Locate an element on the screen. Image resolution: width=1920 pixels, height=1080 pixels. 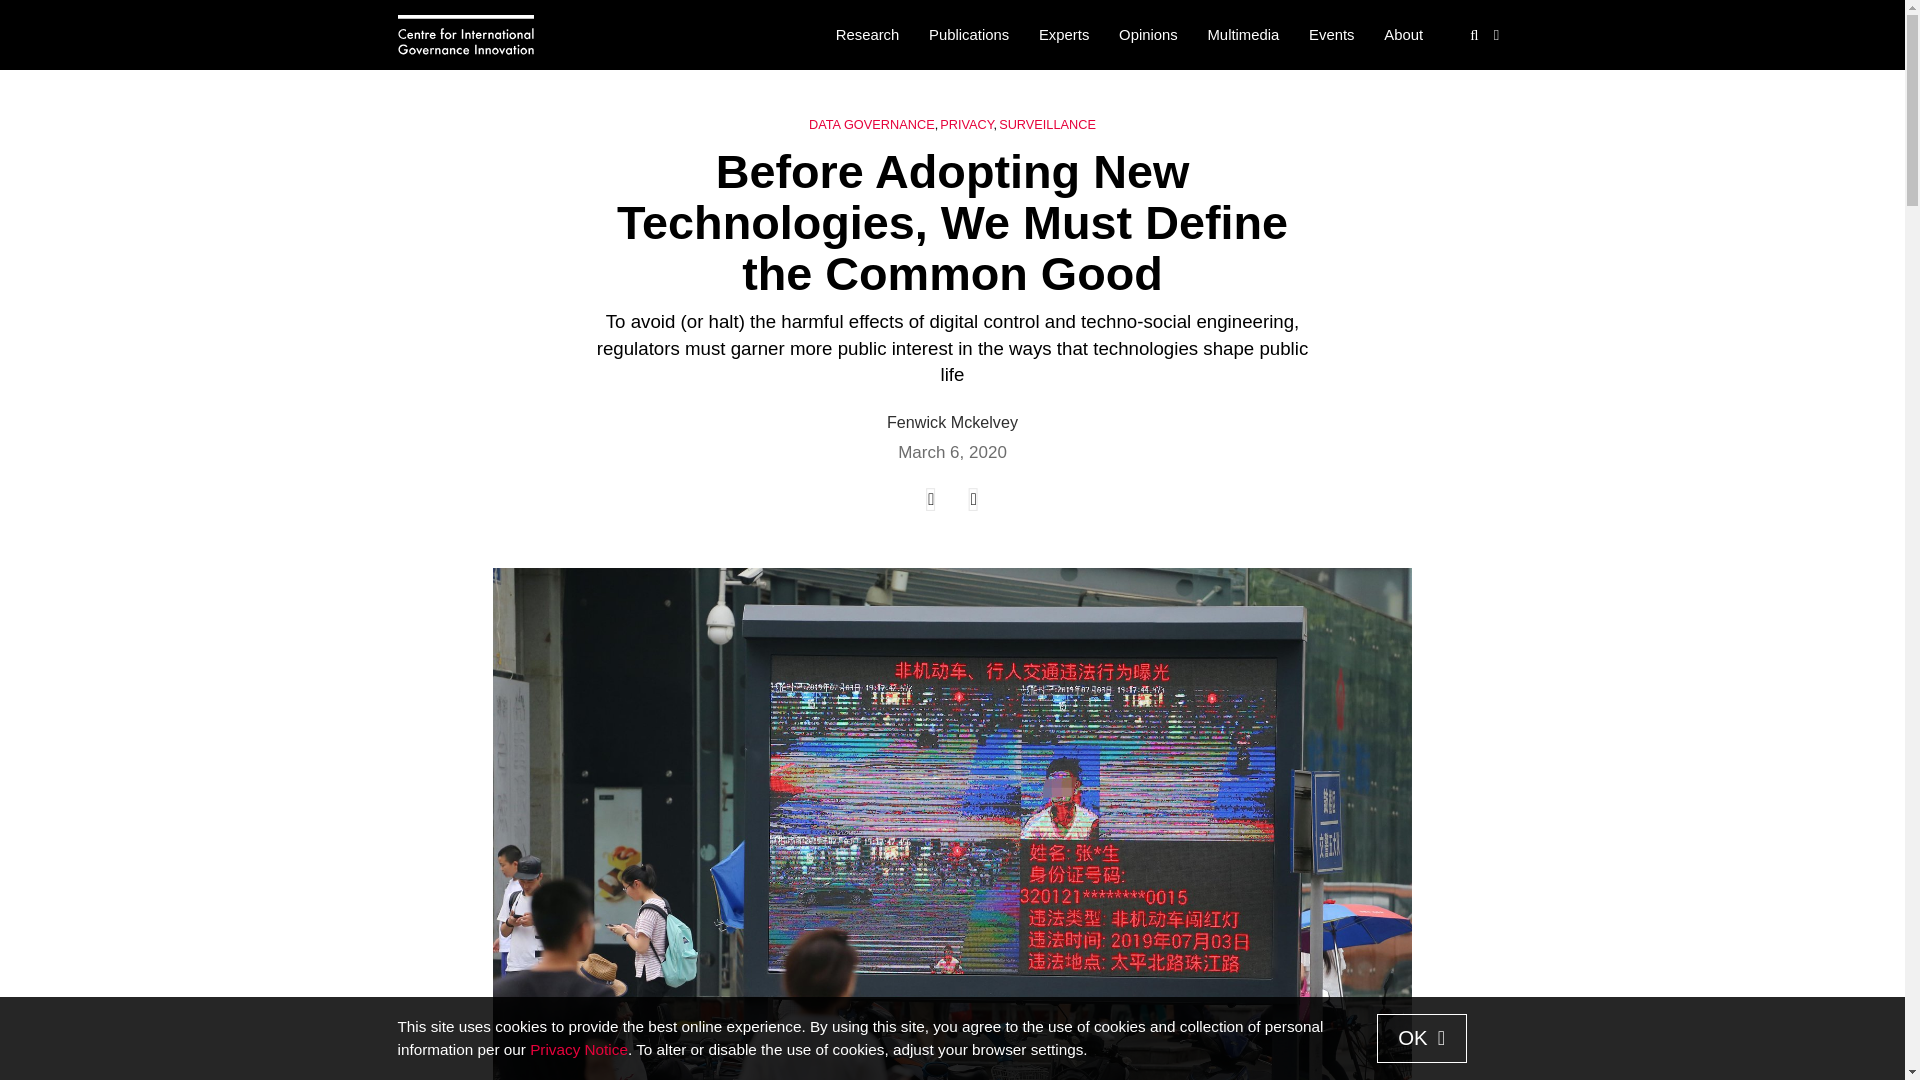
Events is located at coordinates (1331, 36).